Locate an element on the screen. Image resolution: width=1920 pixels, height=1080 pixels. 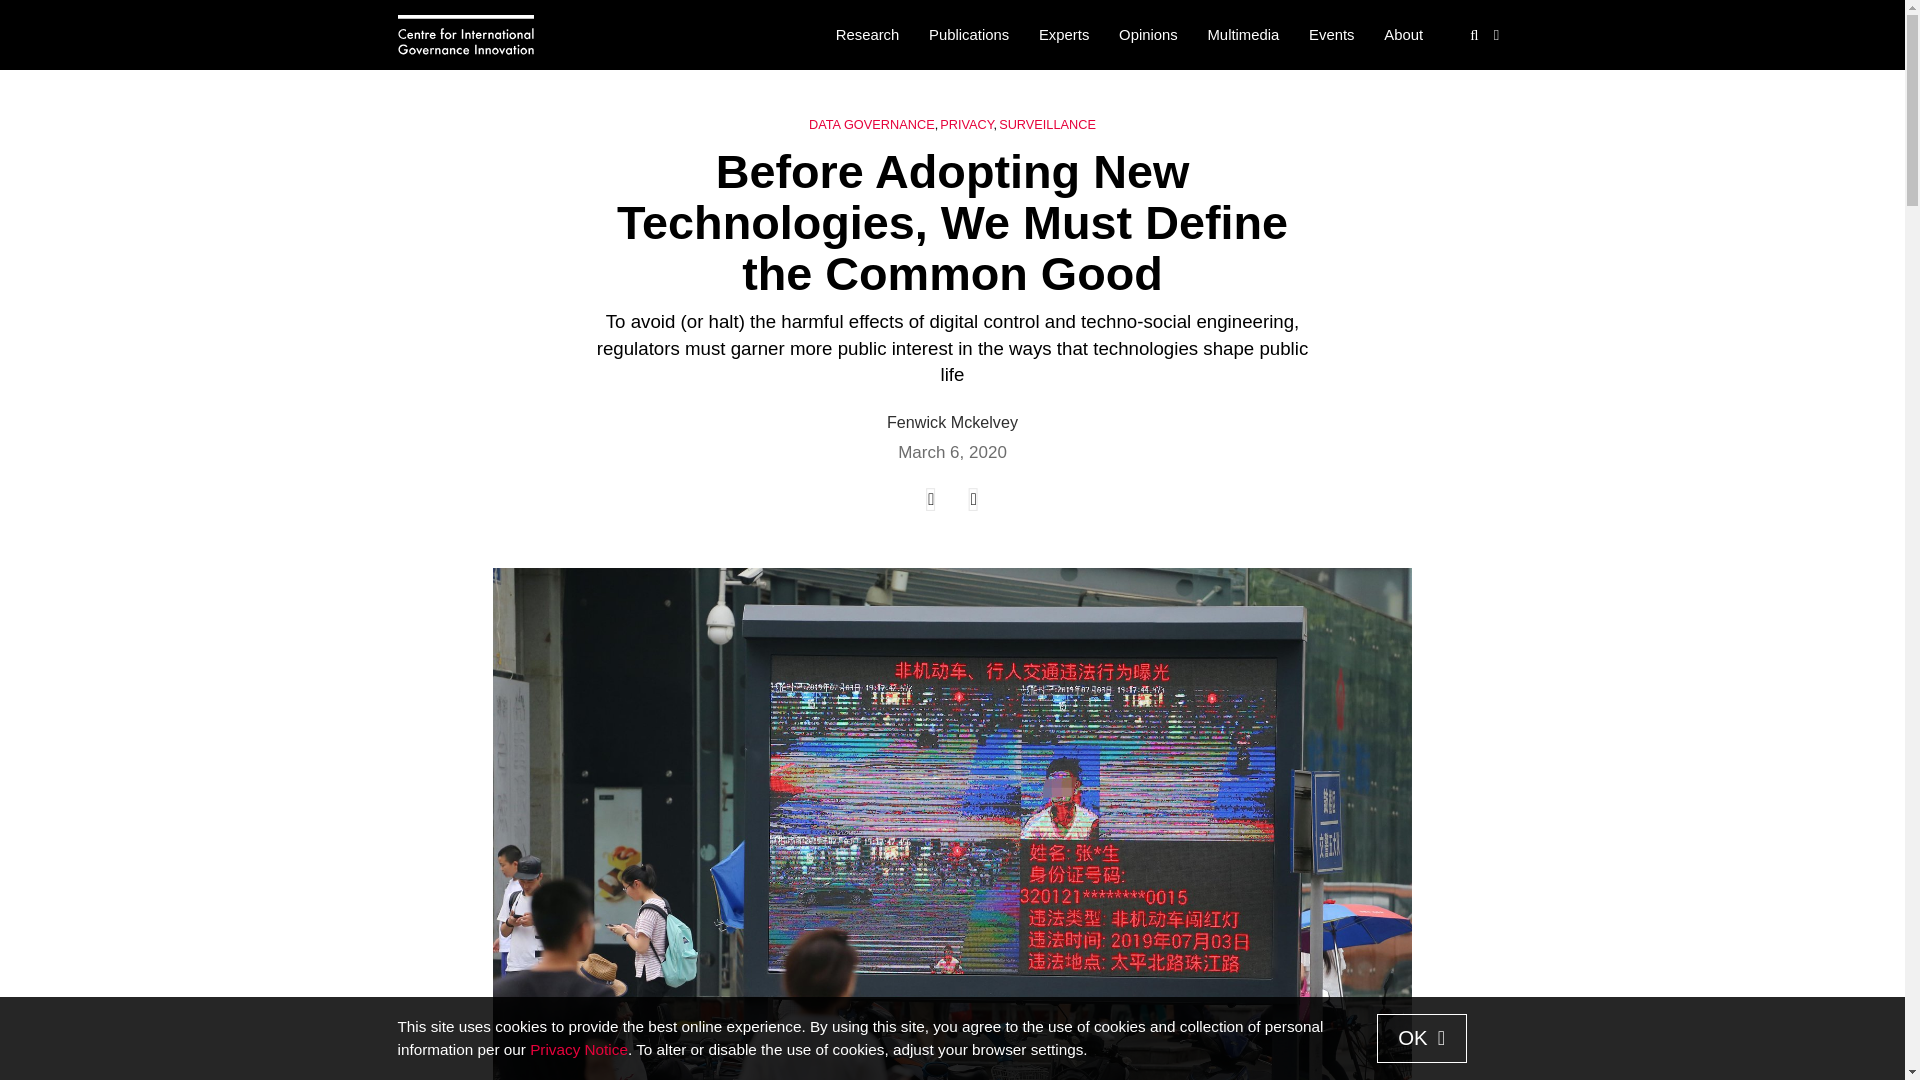
Events is located at coordinates (1331, 36).